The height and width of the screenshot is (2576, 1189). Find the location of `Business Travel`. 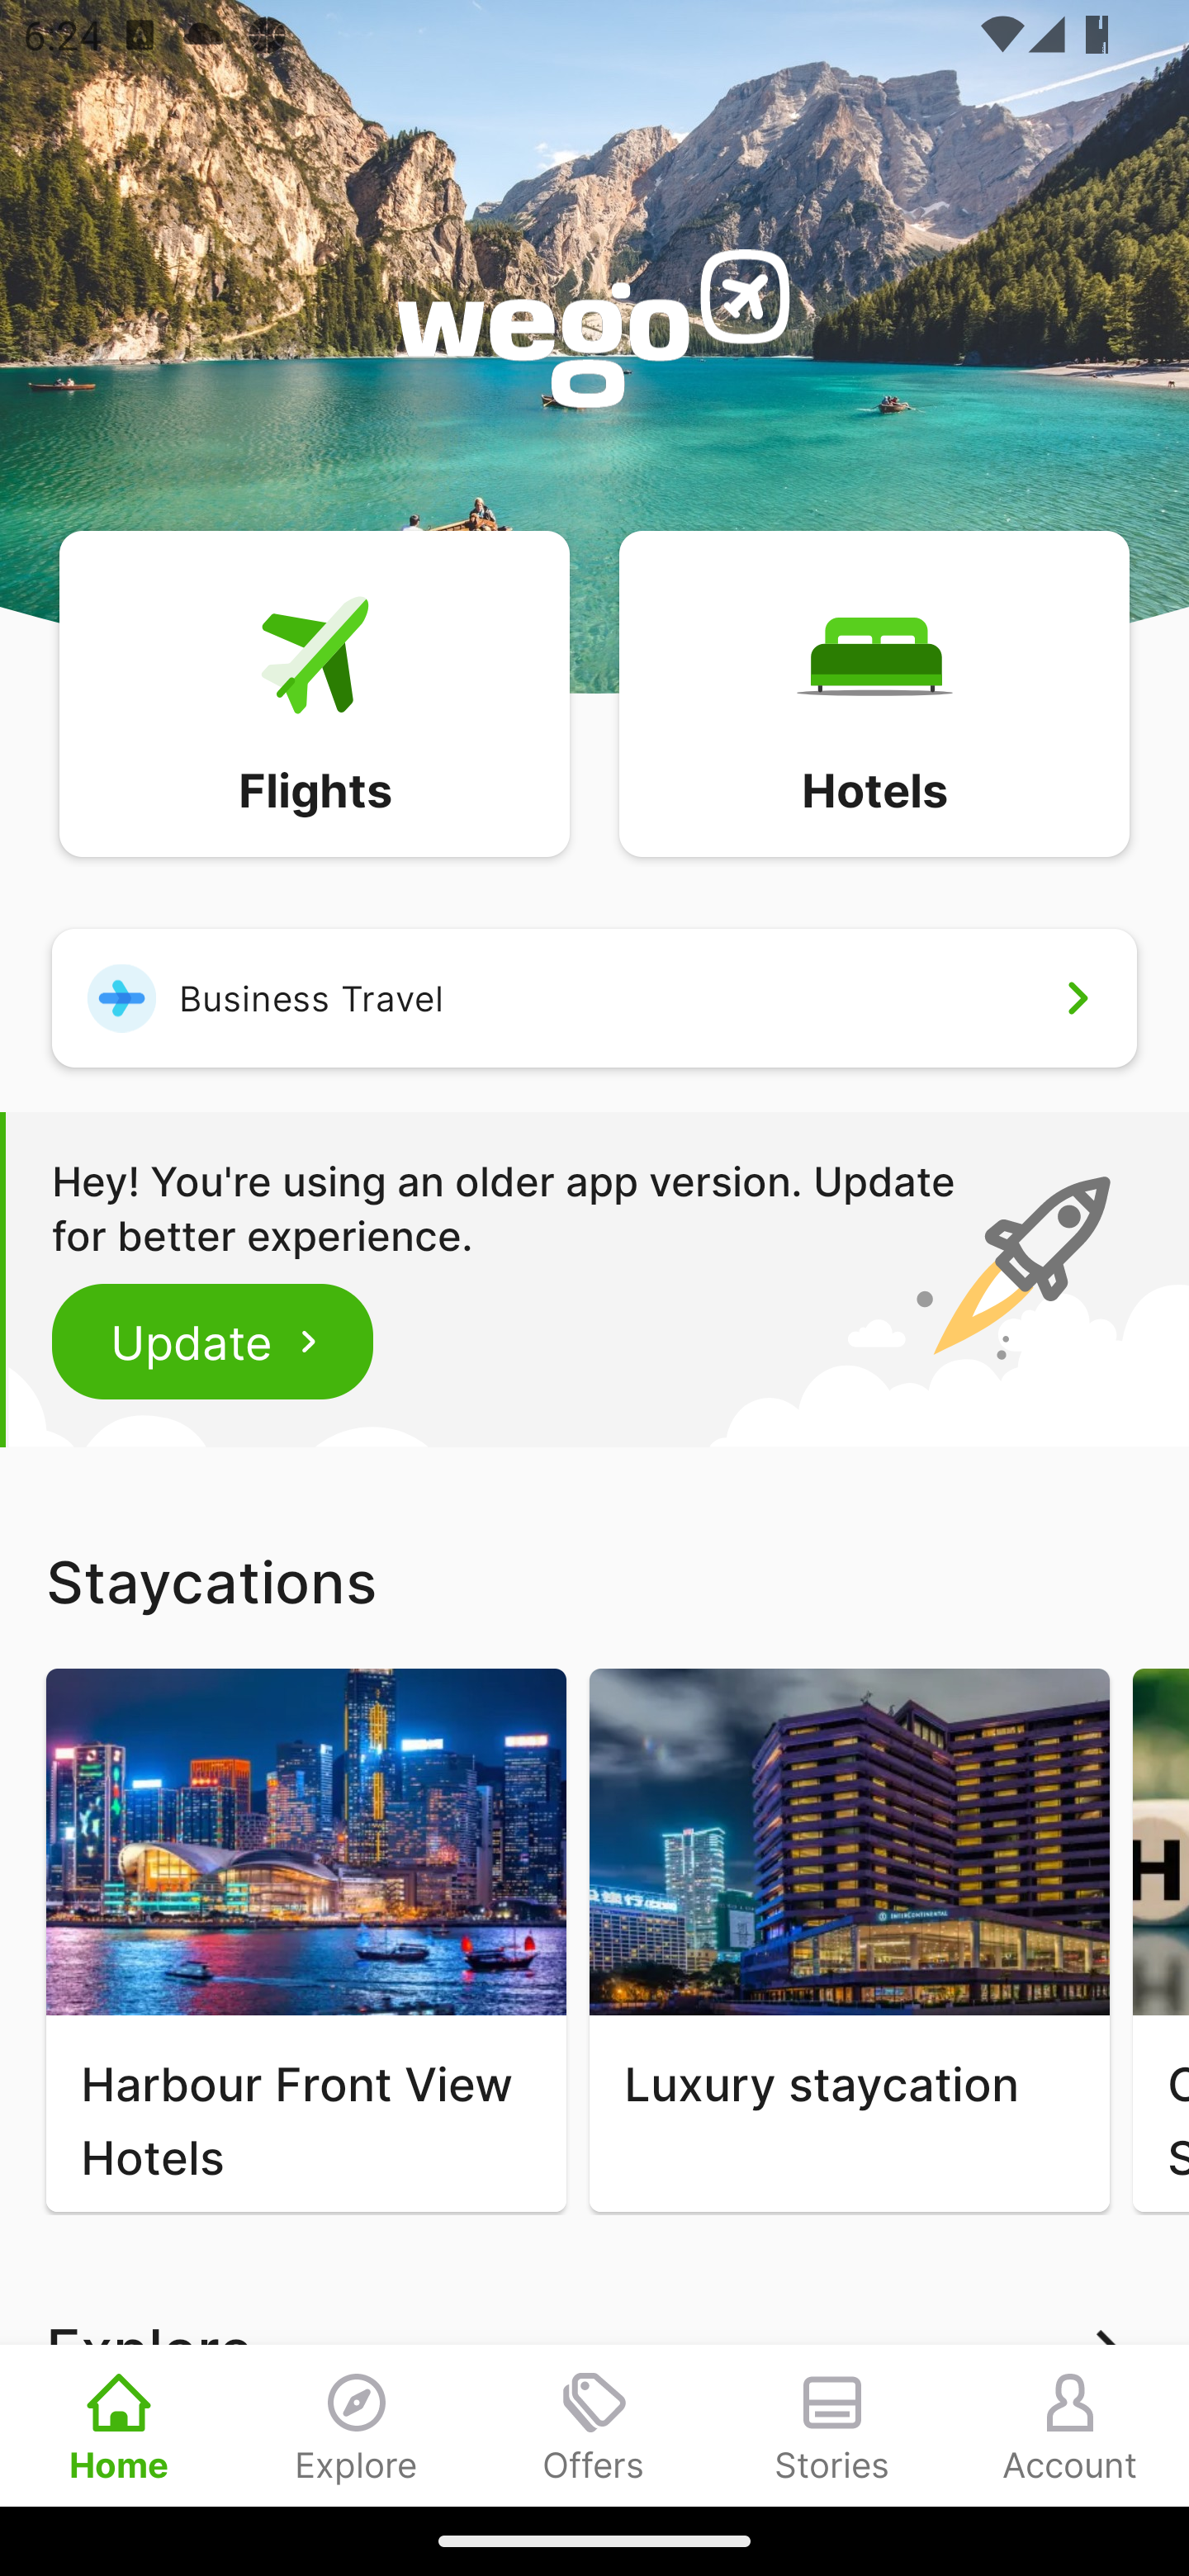

Business Travel is located at coordinates (594, 997).